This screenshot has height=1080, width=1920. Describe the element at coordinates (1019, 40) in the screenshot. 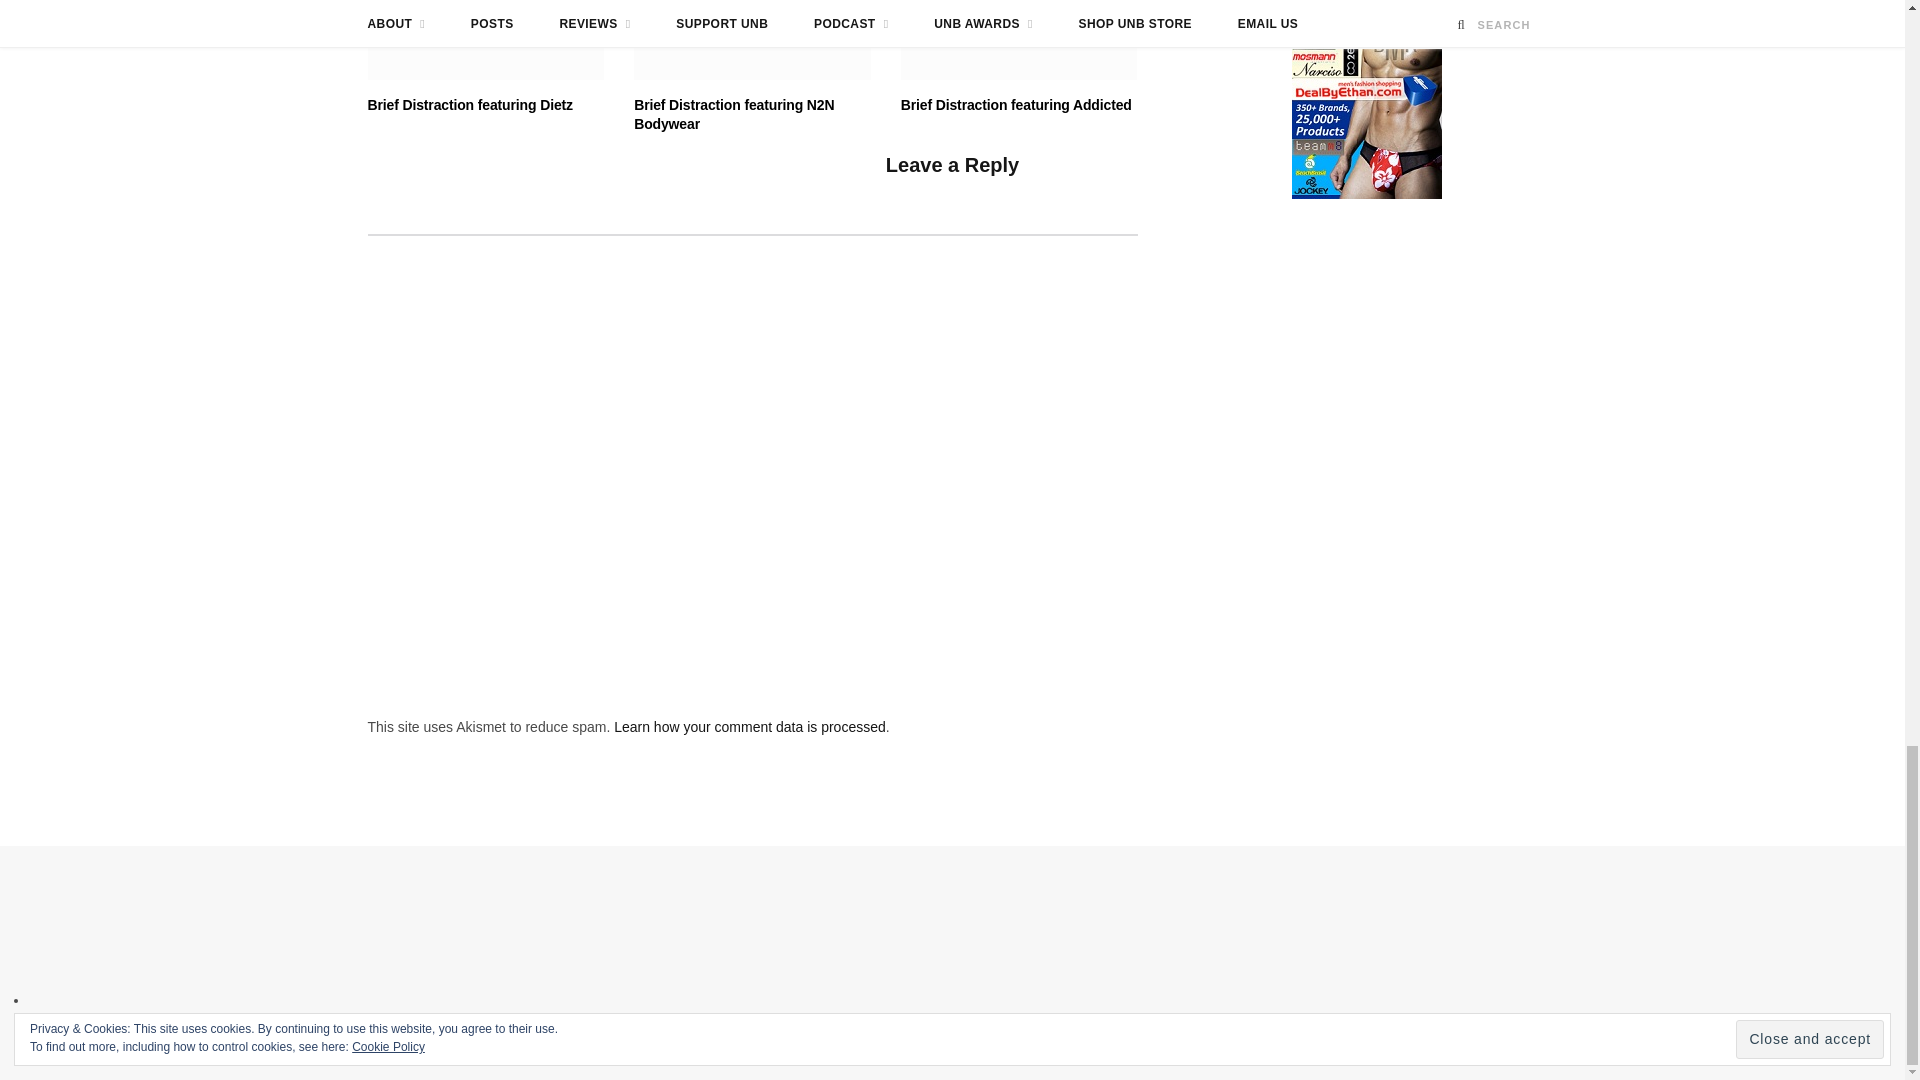

I see `Brief Distraction featuring Addicted` at that location.